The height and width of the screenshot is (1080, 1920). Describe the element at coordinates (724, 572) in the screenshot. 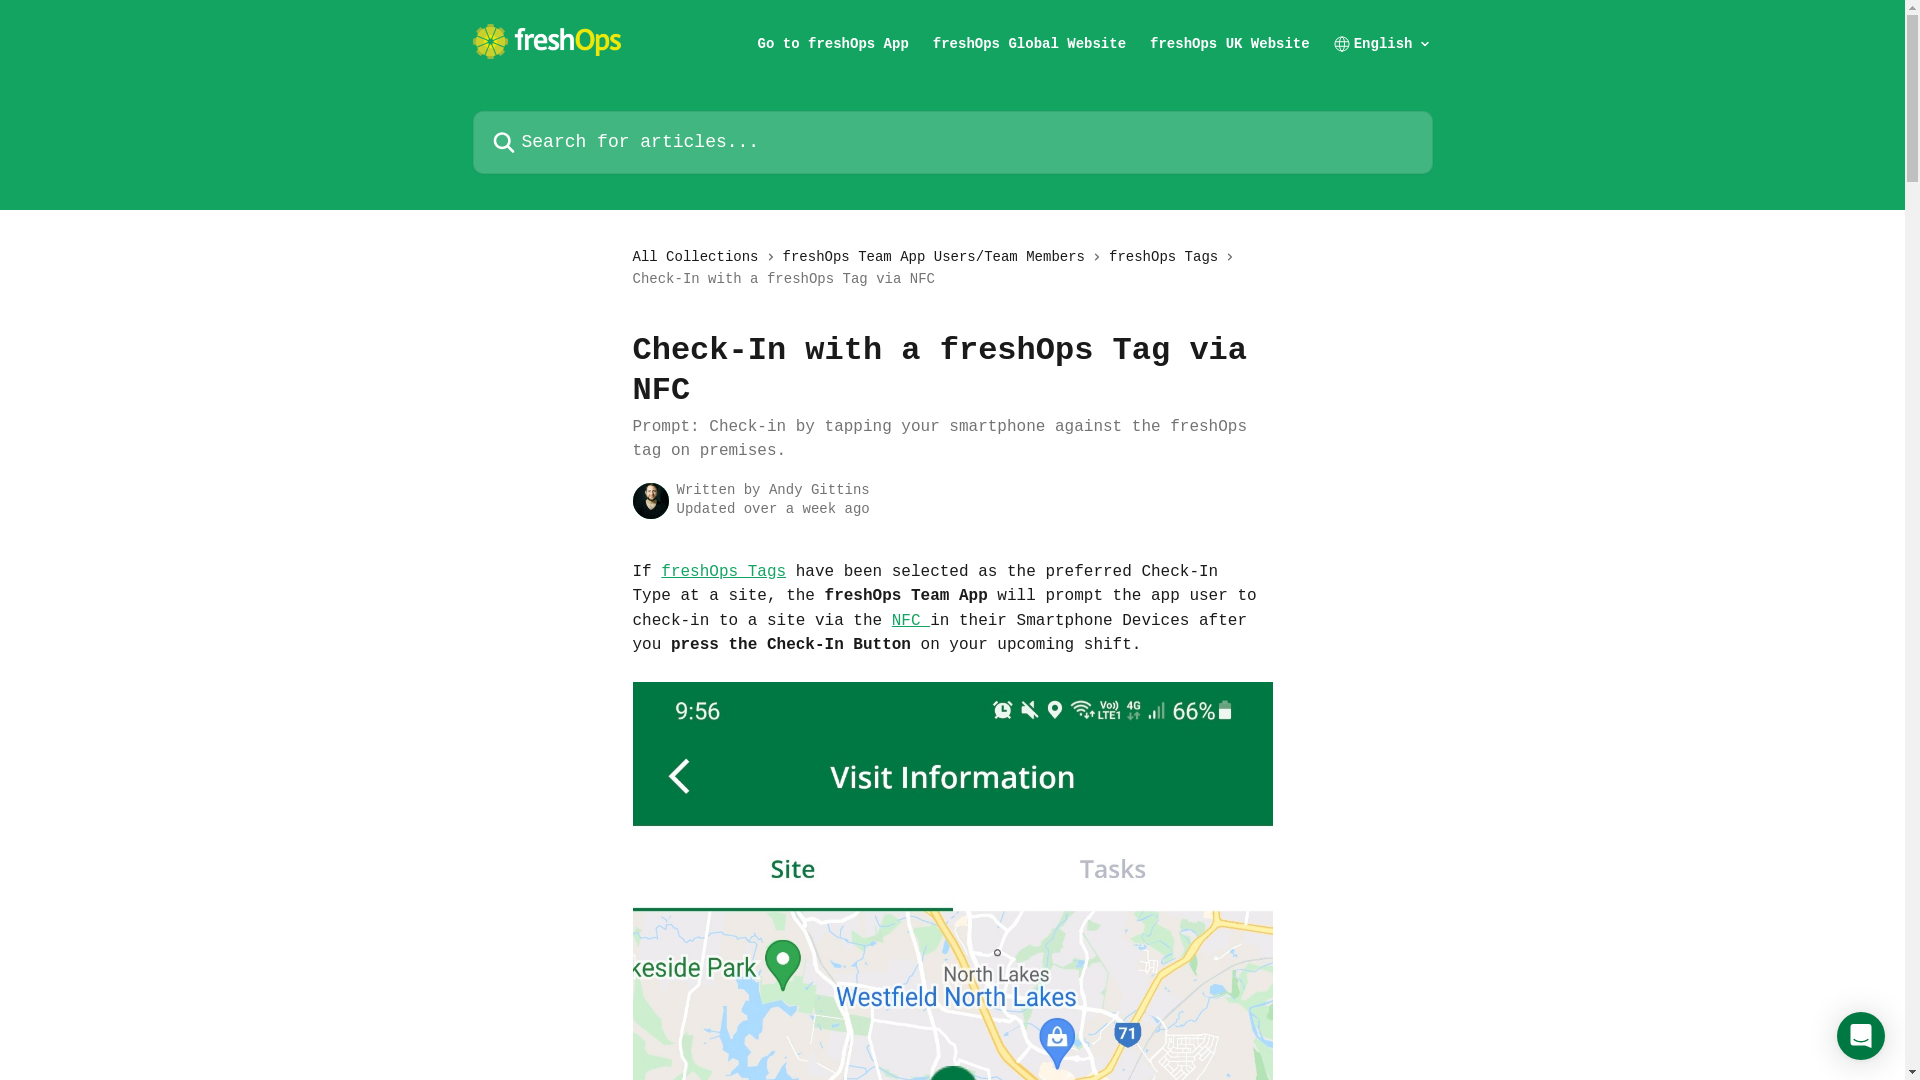

I see `freshOps Tags` at that location.